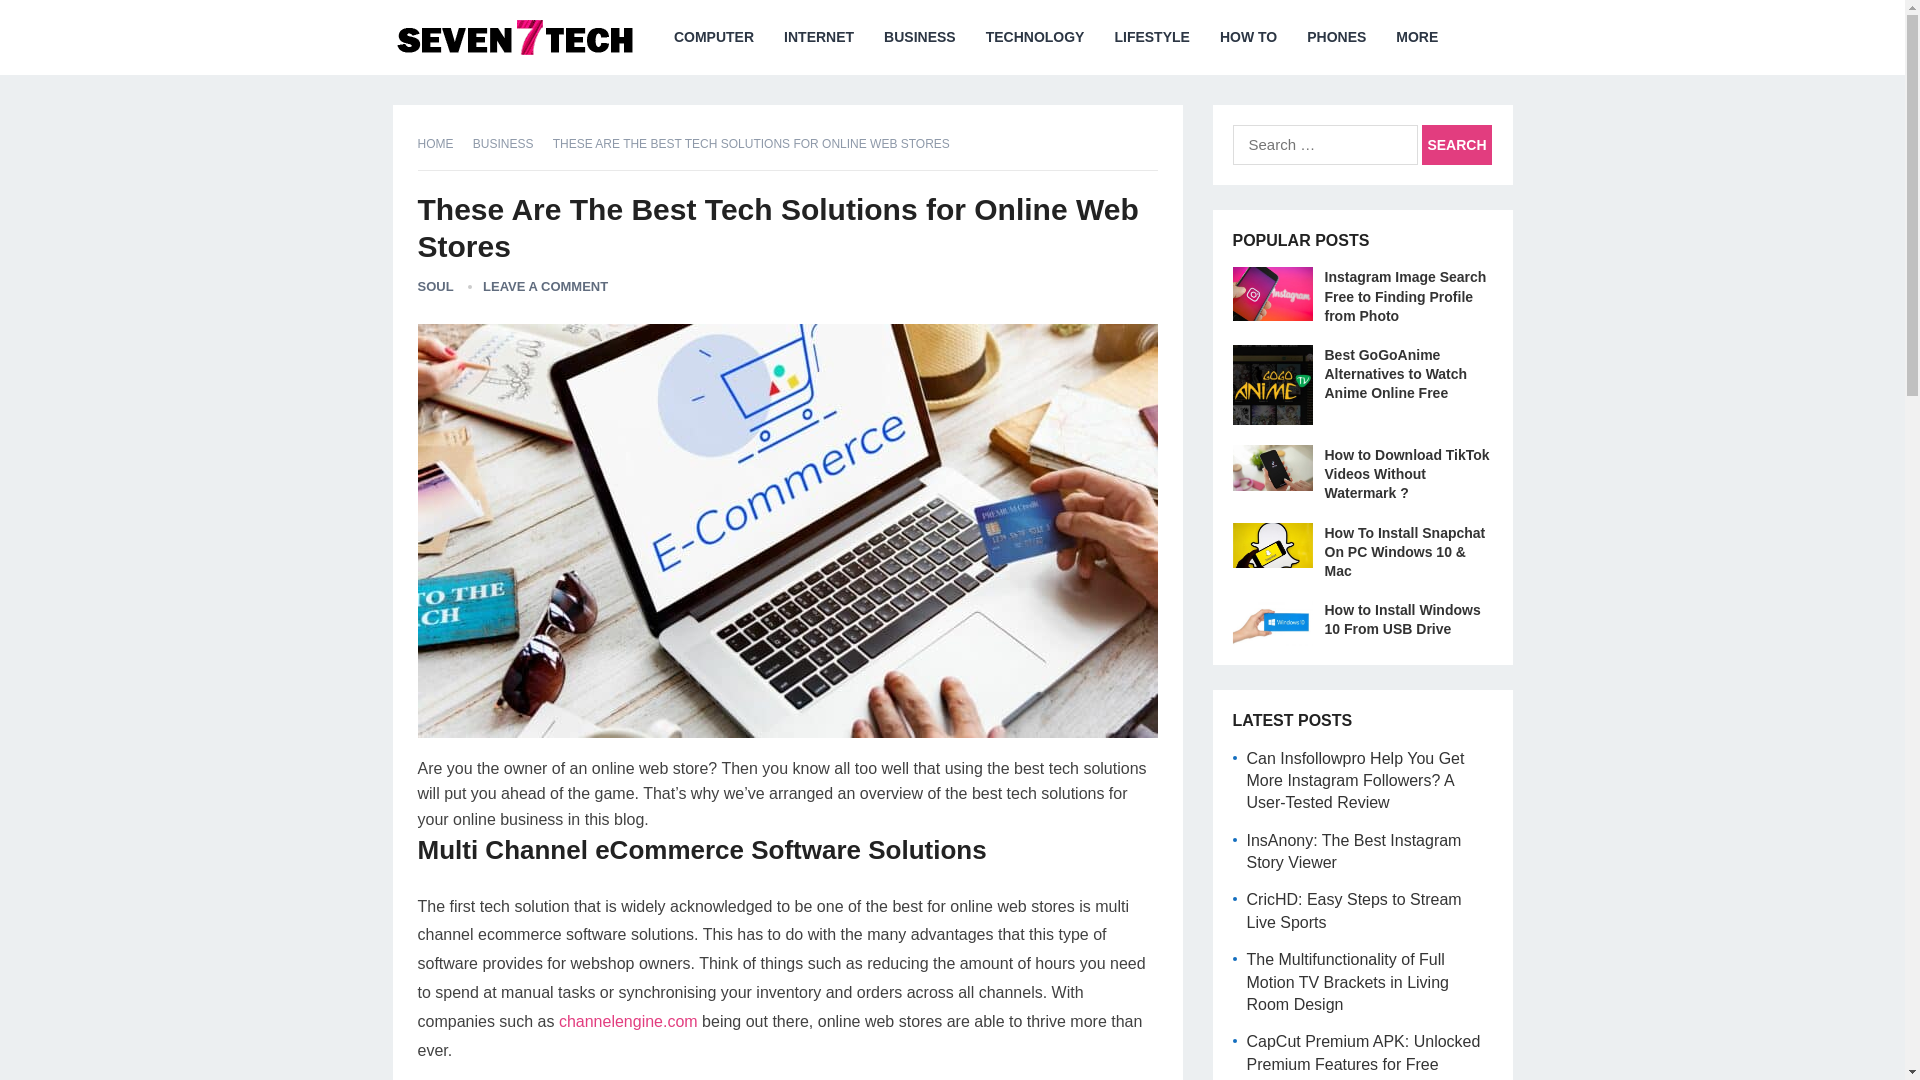  I want to click on Search, so click(1456, 145).